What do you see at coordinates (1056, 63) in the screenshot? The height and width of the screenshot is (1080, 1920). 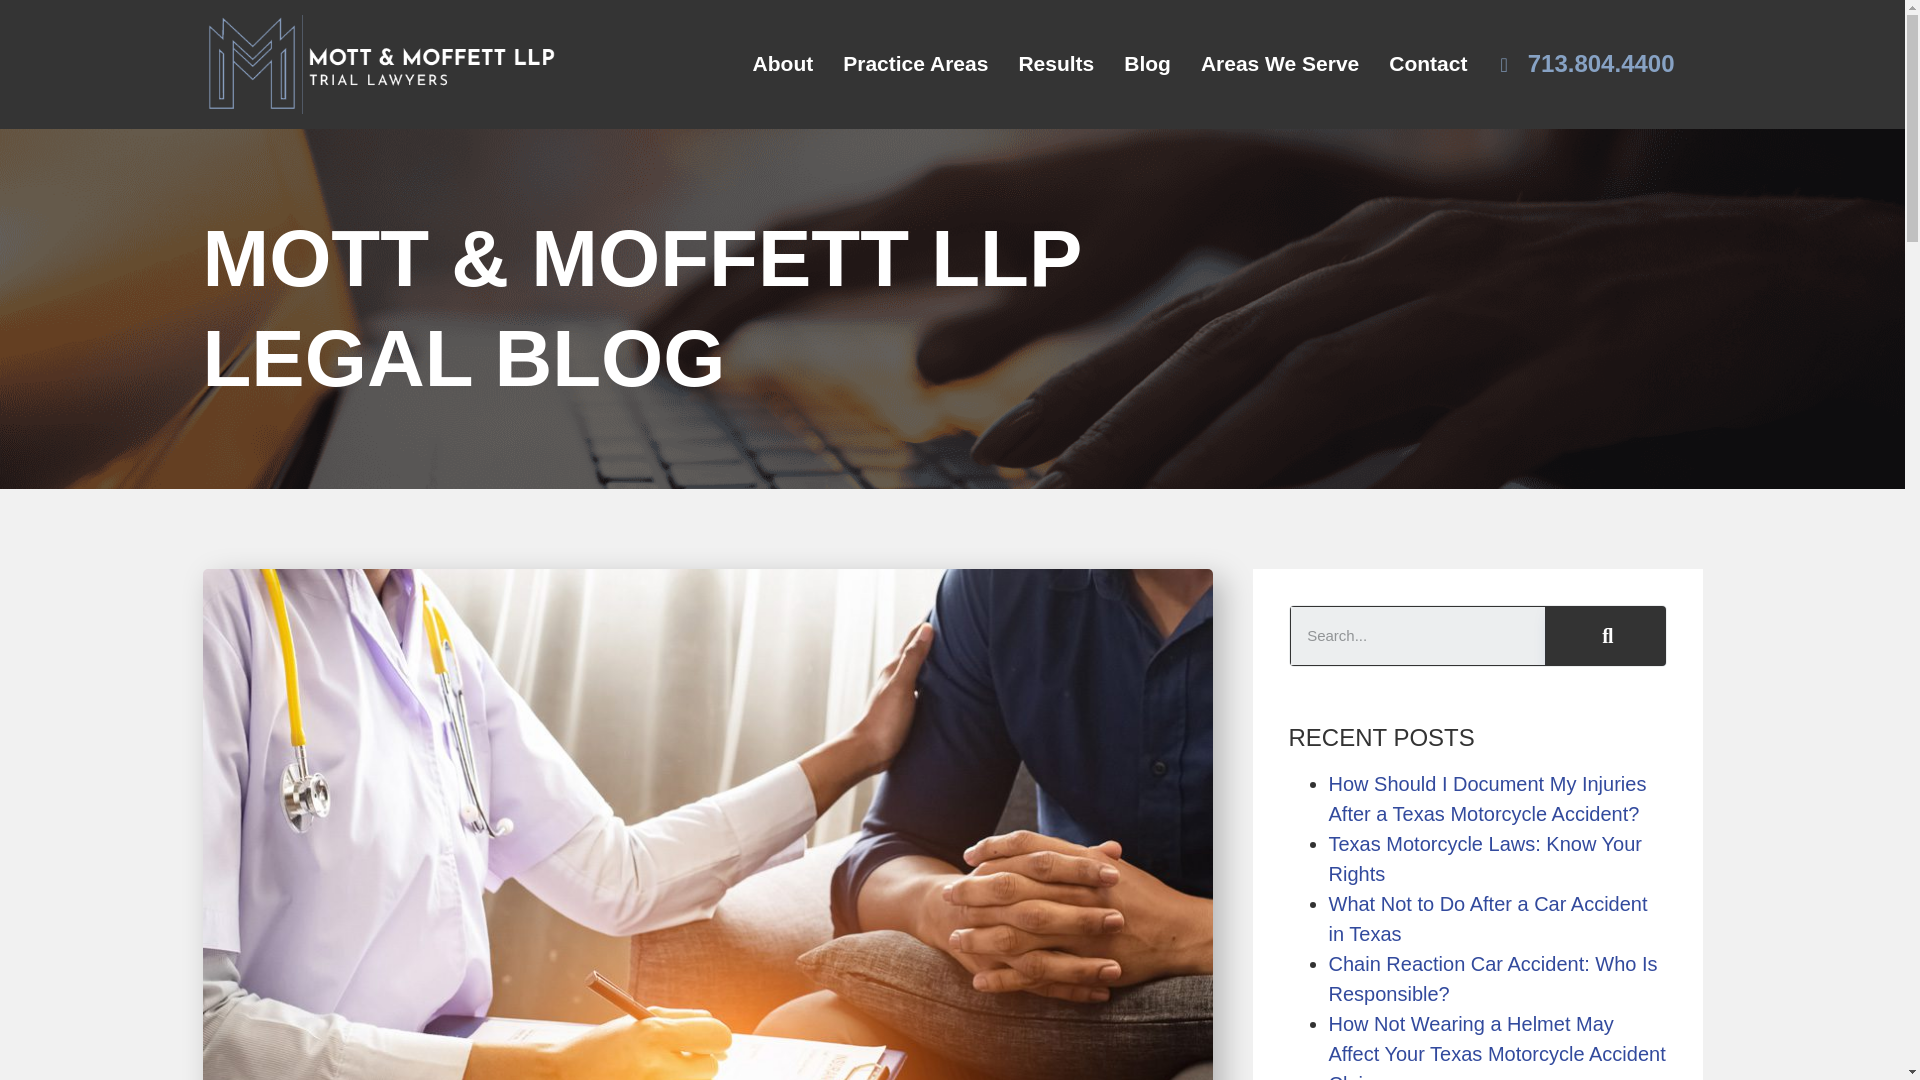 I see `Results` at bounding box center [1056, 63].